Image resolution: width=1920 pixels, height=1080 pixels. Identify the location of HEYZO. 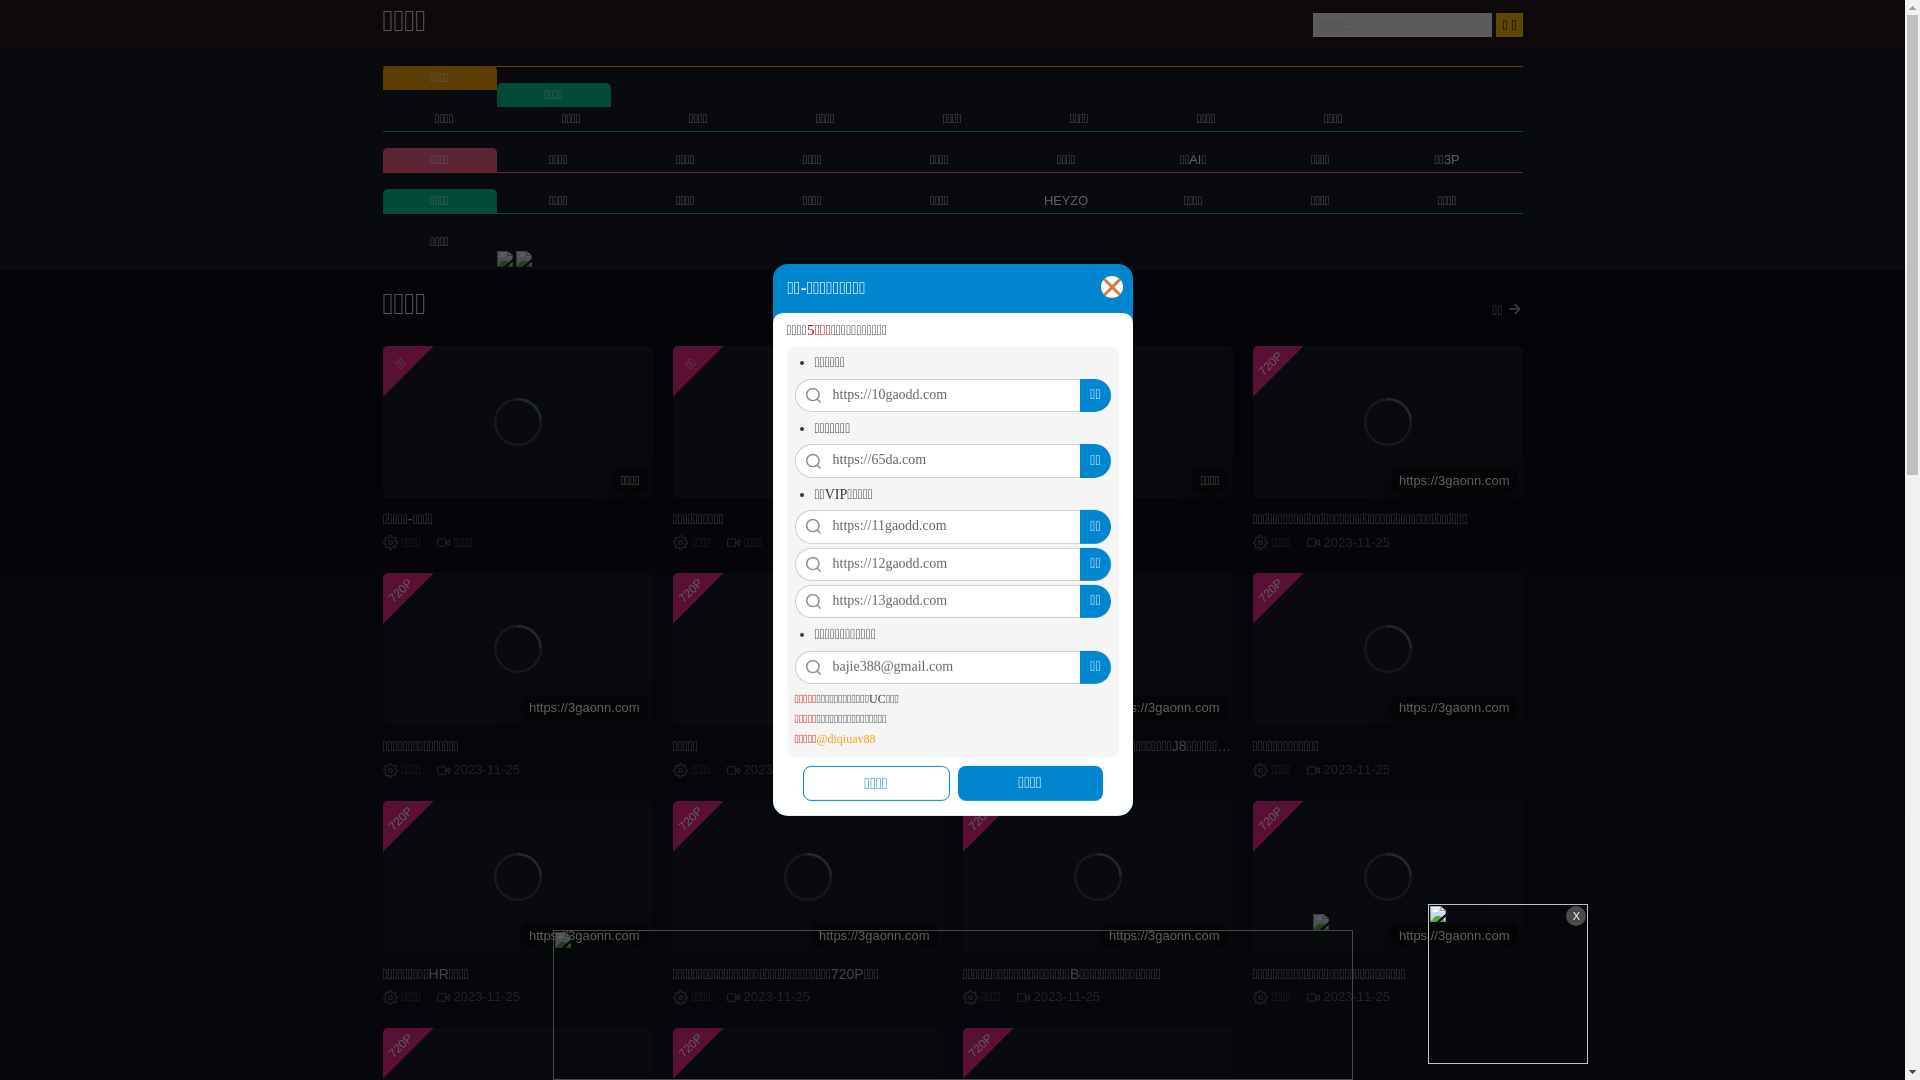
(1066, 200).